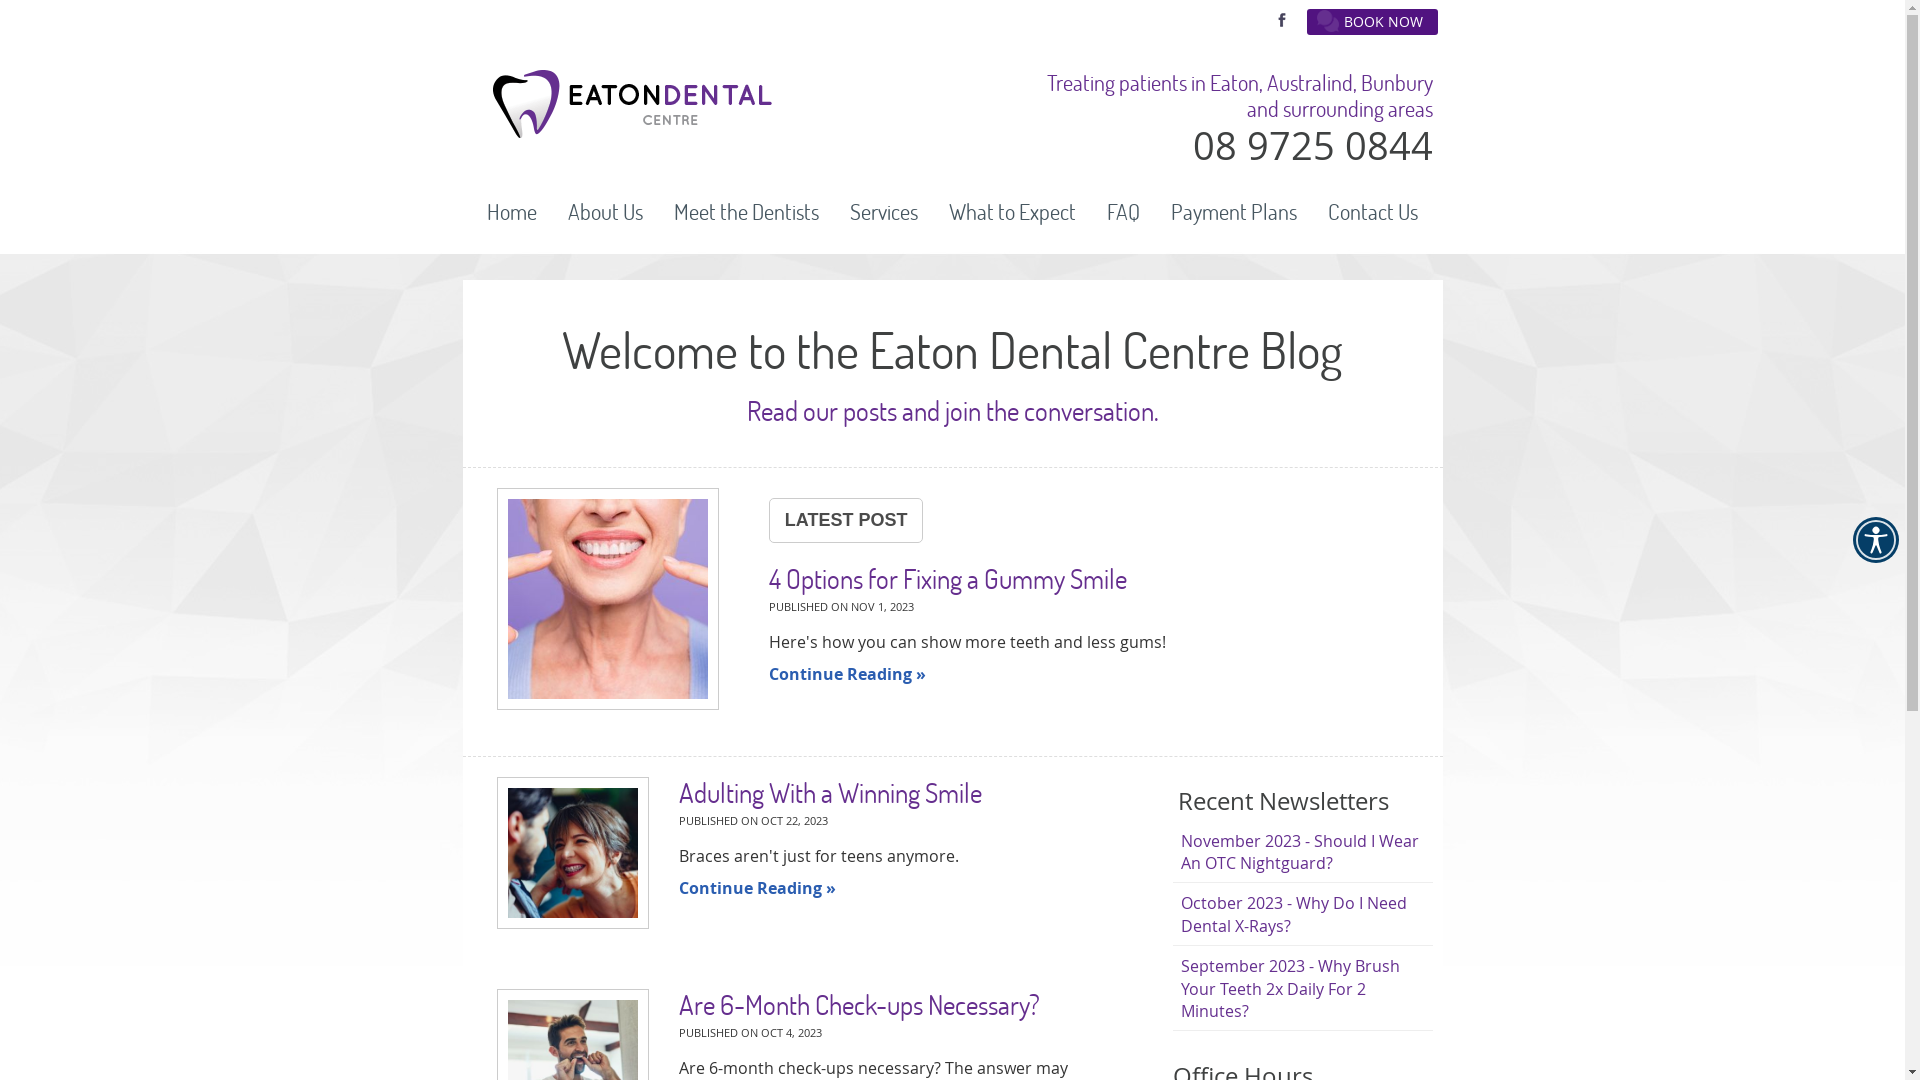 The image size is (1920, 1080). Describe the element at coordinates (860, 1004) in the screenshot. I see `Are 6-Month Check-ups Necessary?` at that location.